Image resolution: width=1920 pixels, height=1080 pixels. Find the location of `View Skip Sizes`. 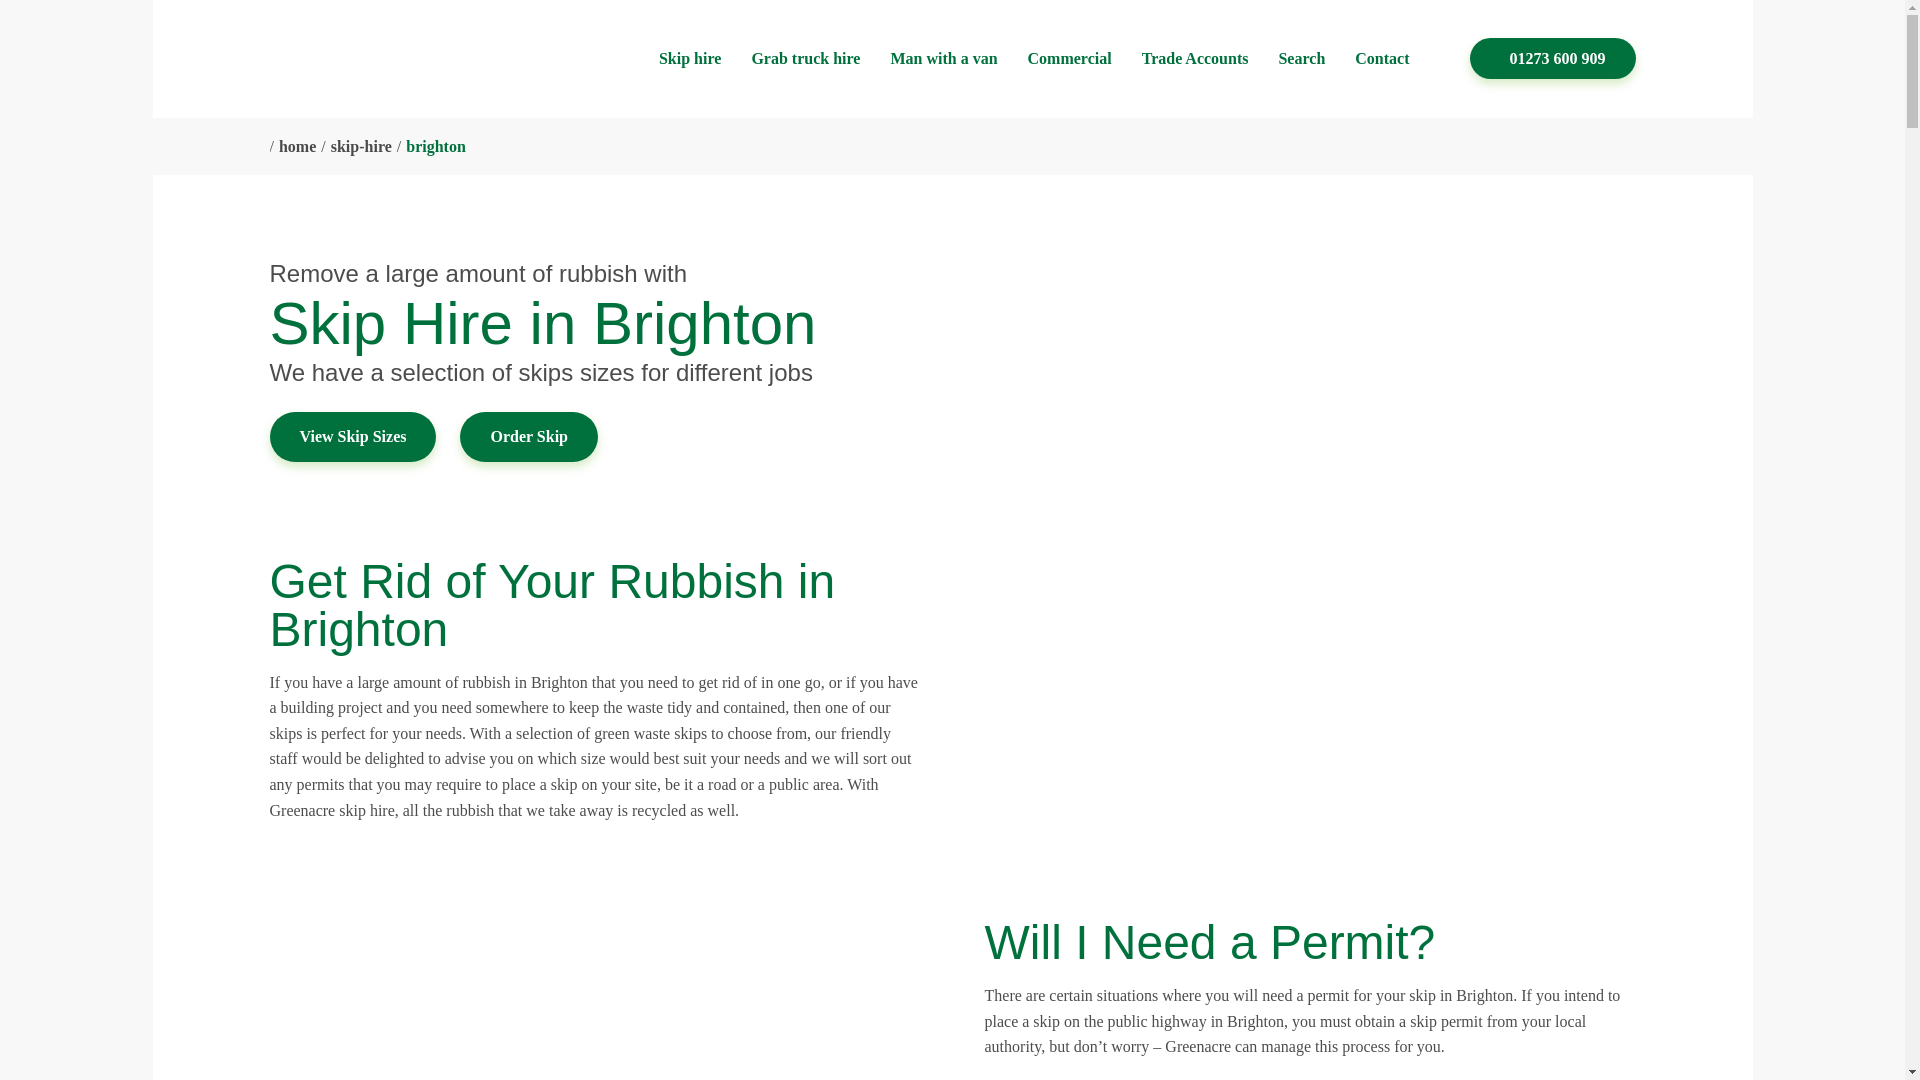

View Skip Sizes is located at coordinates (354, 436).